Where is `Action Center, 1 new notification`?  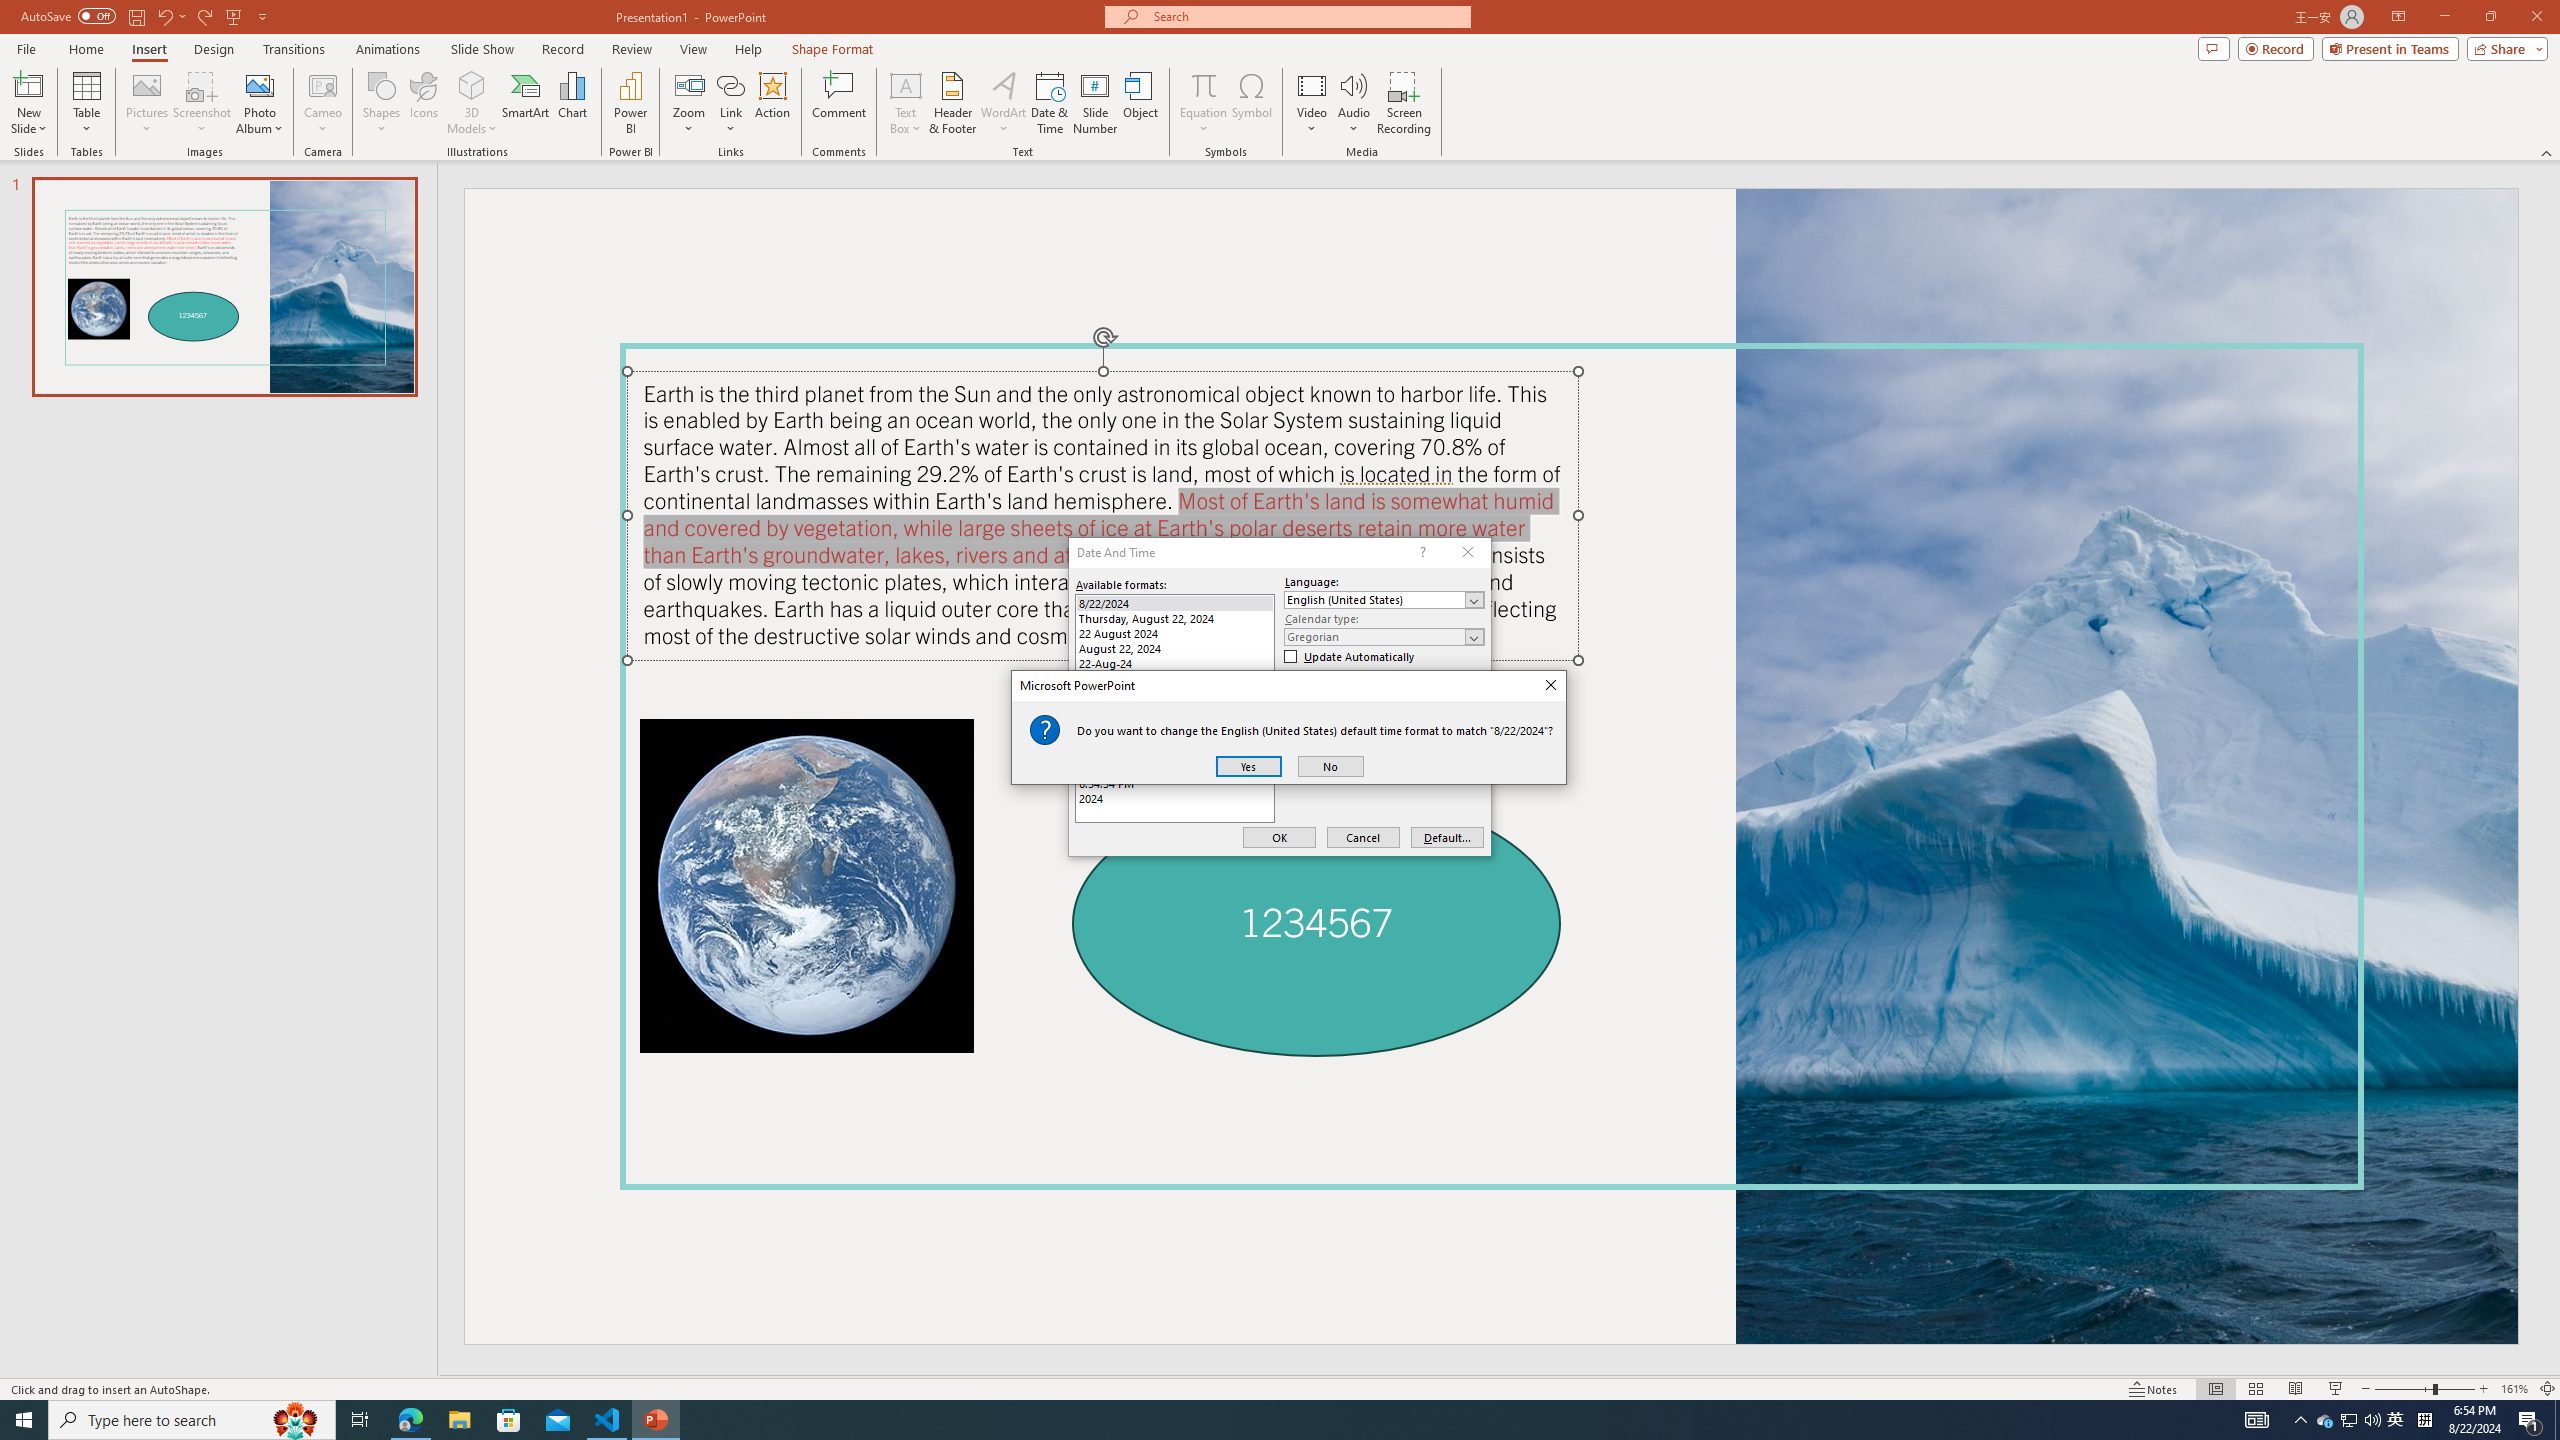 Action Center, 1 new notification is located at coordinates (2530, 1420).